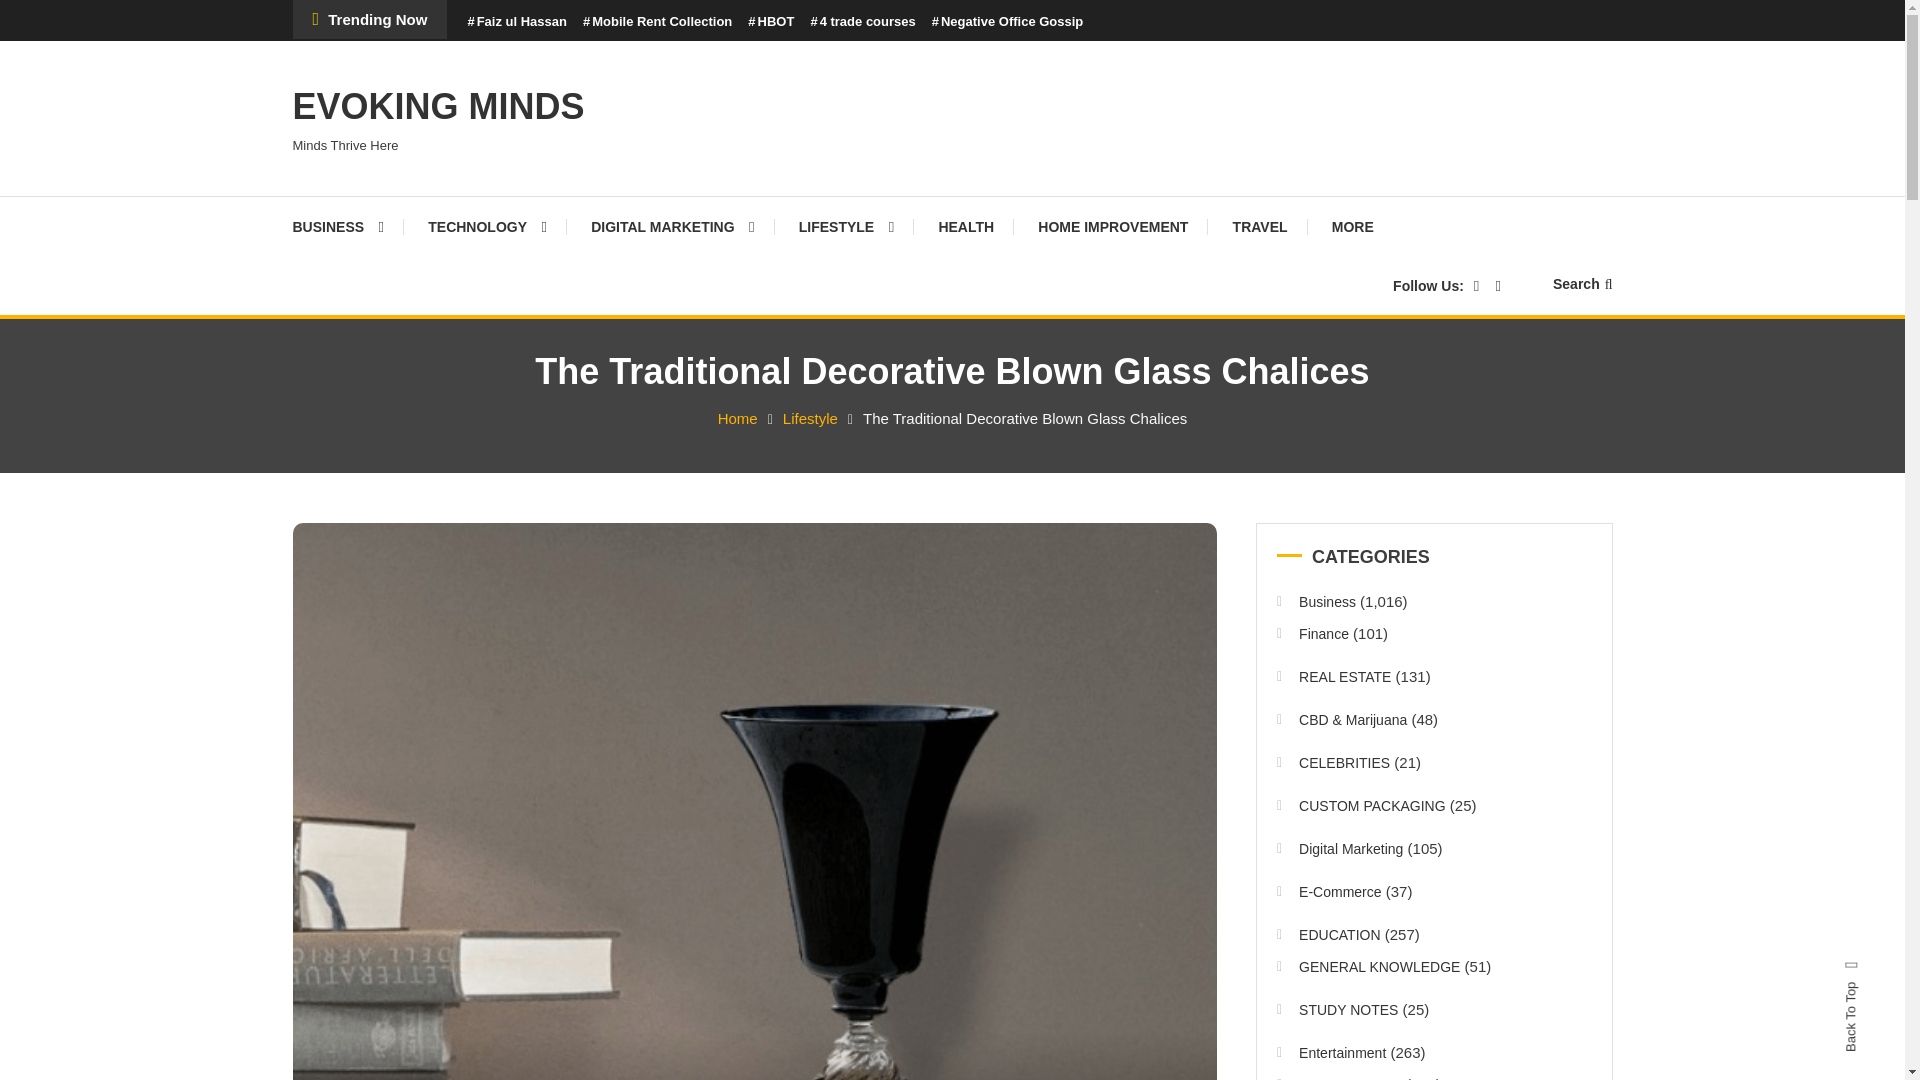 This screenshot has width=1920, height=1080. I want to click on Mobile Rent Collection, so click(657, 22).